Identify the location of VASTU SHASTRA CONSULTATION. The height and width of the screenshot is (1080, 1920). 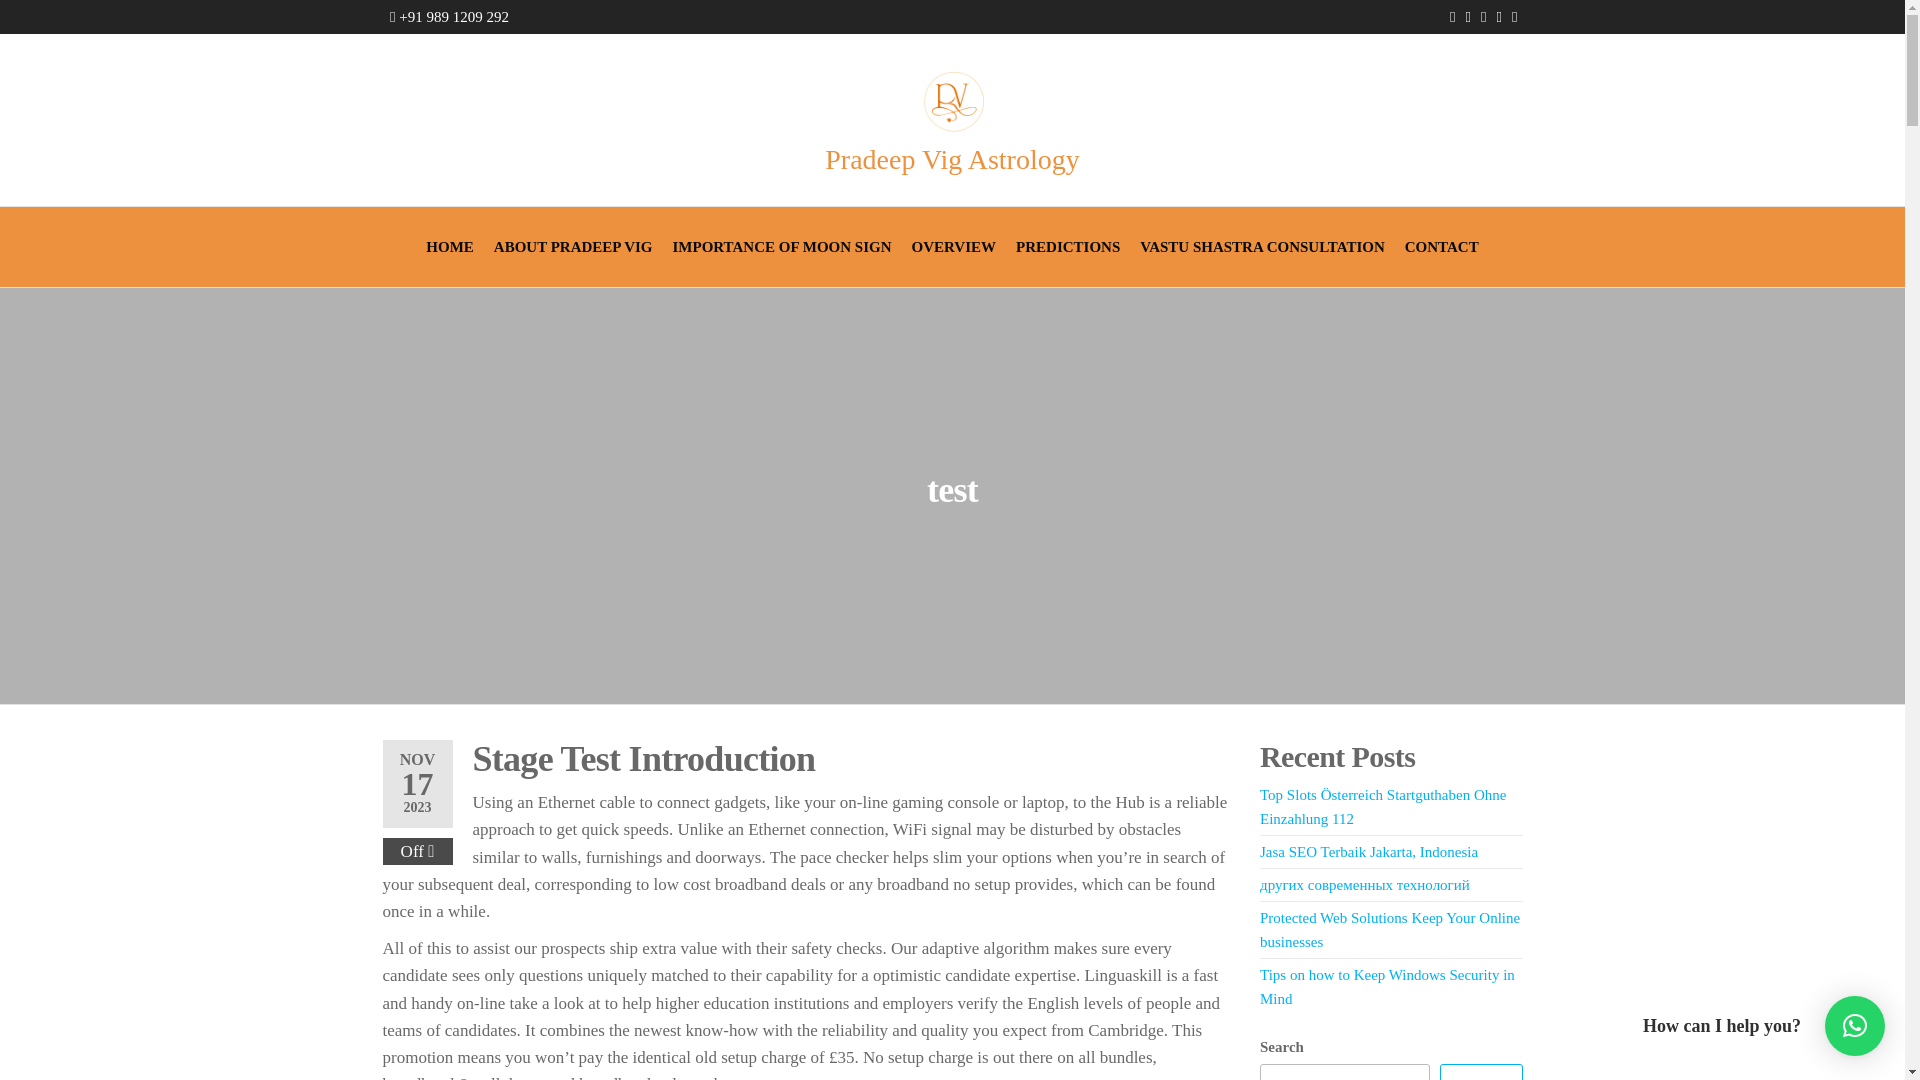
(1262, 247).